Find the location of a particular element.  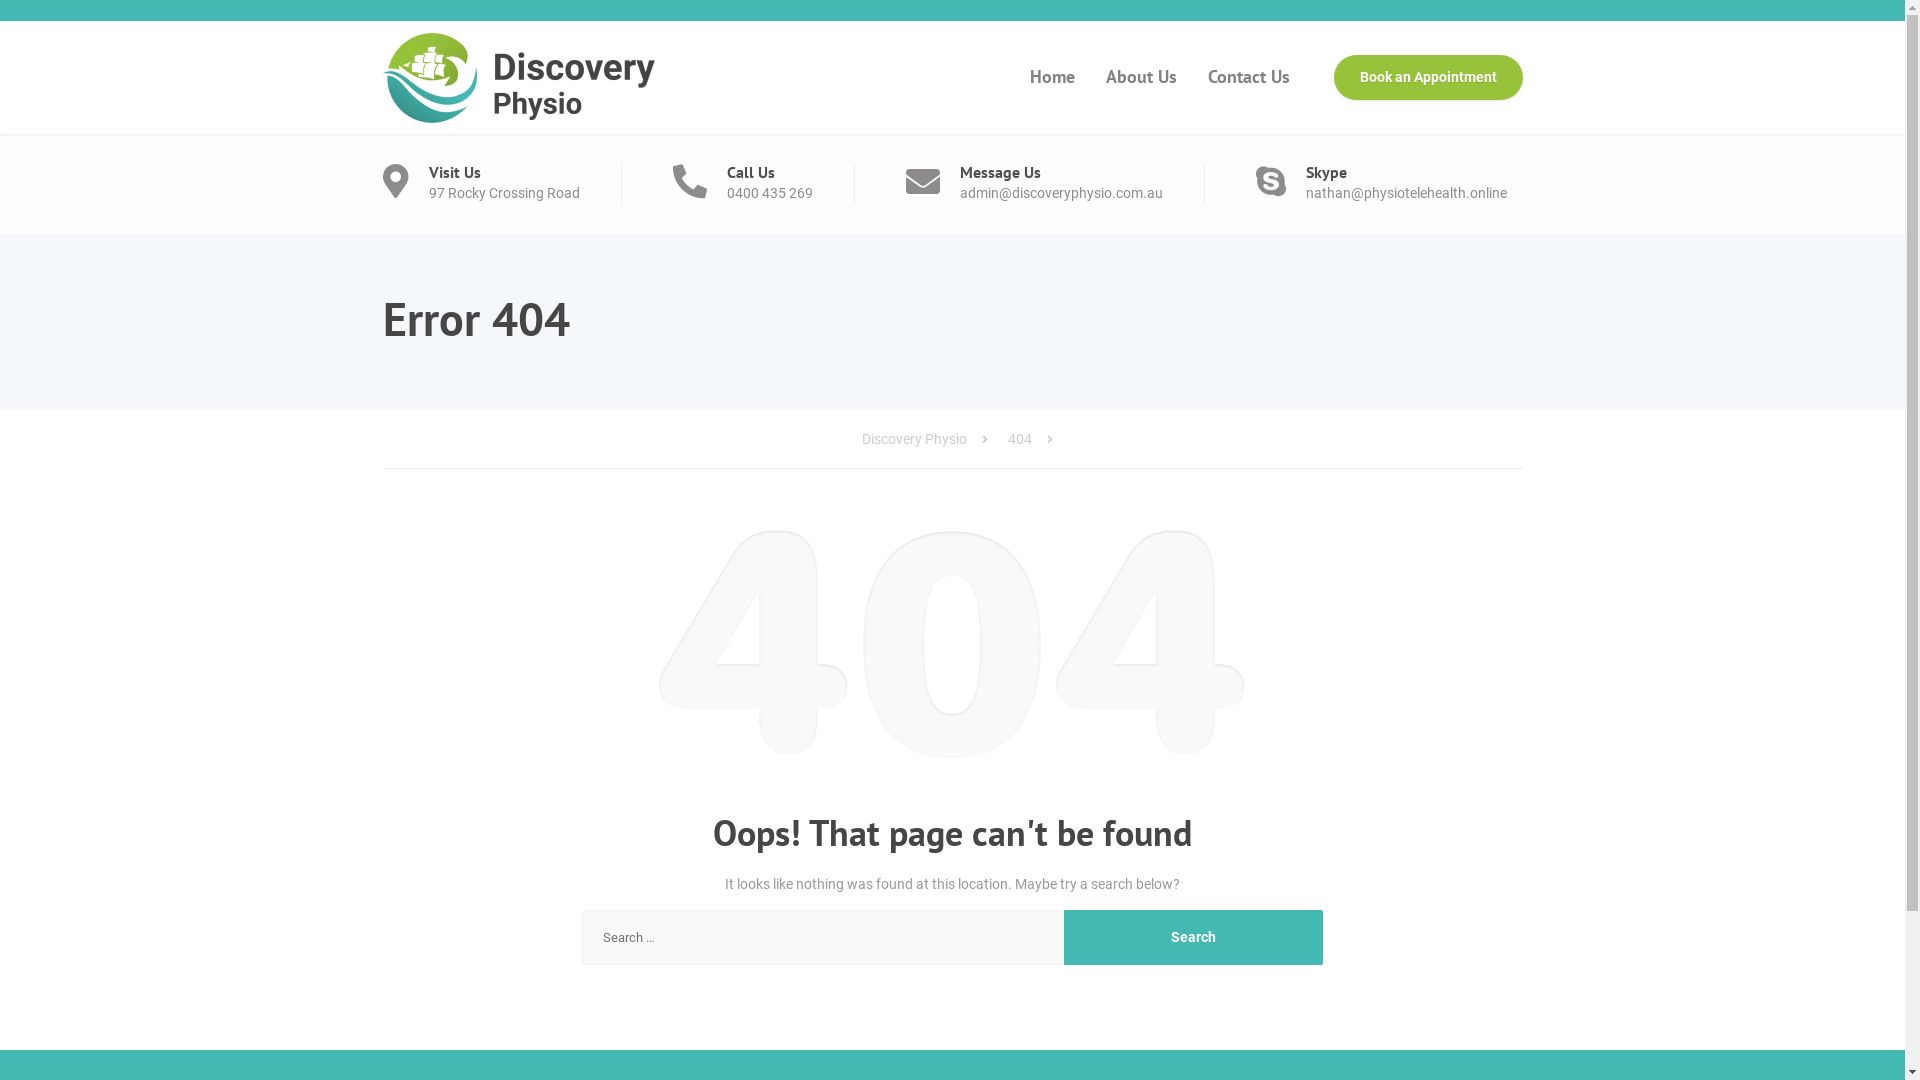

About Us is located at coordinates (1142, 78).